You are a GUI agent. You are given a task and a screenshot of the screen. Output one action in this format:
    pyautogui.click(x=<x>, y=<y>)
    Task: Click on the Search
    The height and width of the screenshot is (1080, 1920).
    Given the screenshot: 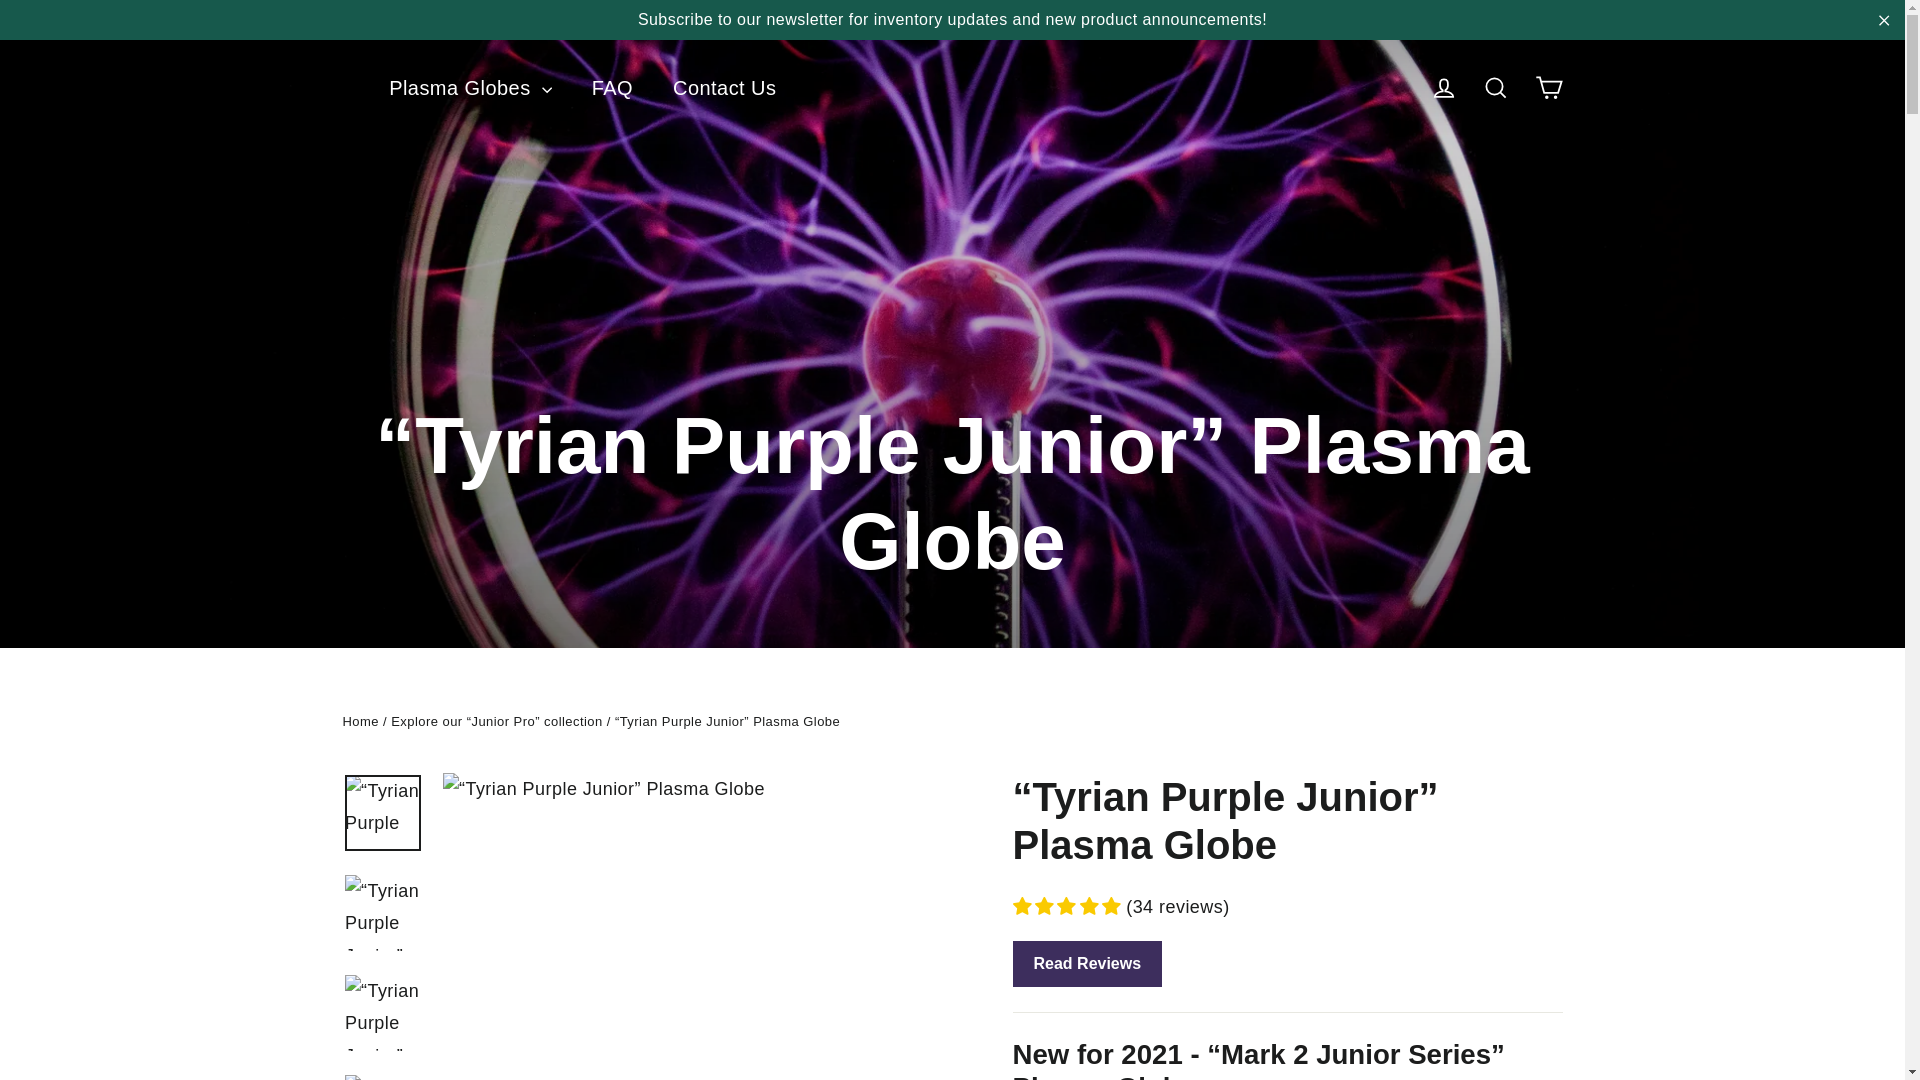 What is the action you would take?
    pyautogui.click(x=1496, y=88)
    